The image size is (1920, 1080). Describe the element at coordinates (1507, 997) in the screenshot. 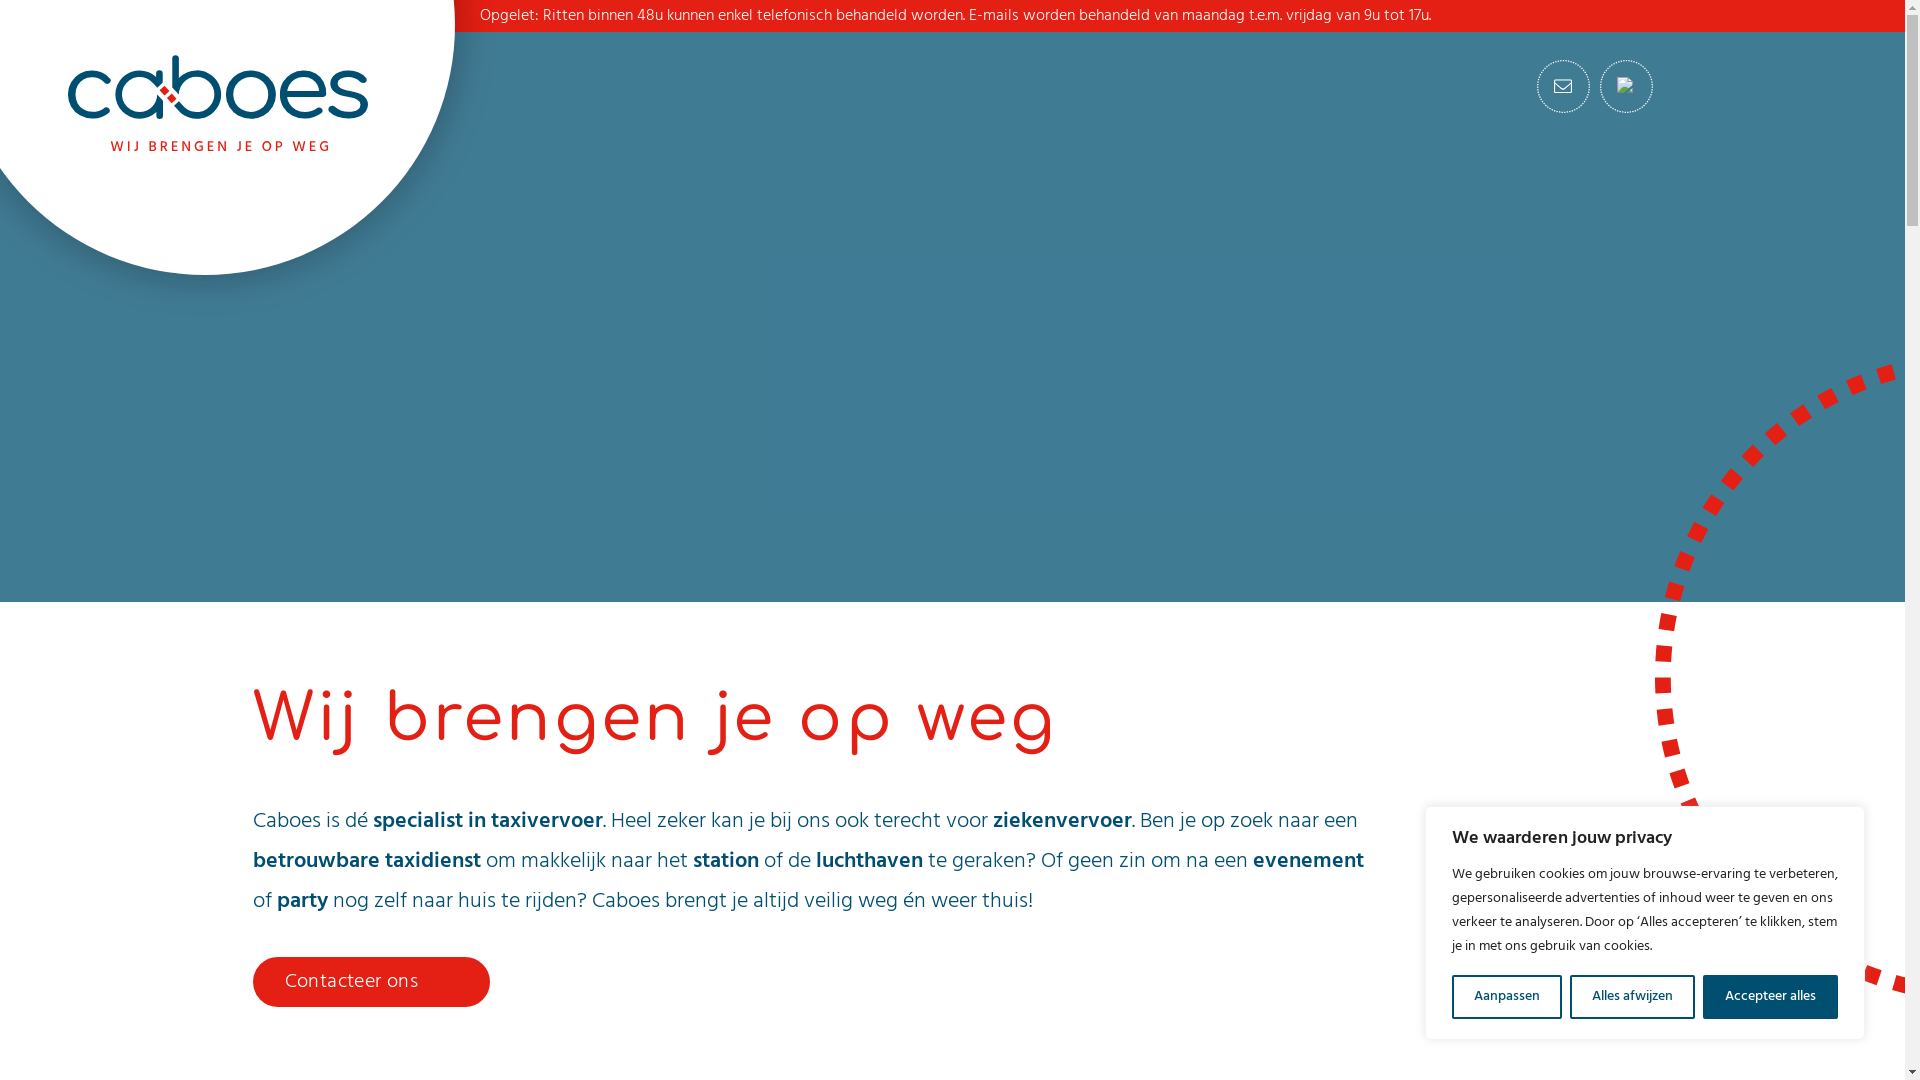

I see `Aanpassen` at that location.